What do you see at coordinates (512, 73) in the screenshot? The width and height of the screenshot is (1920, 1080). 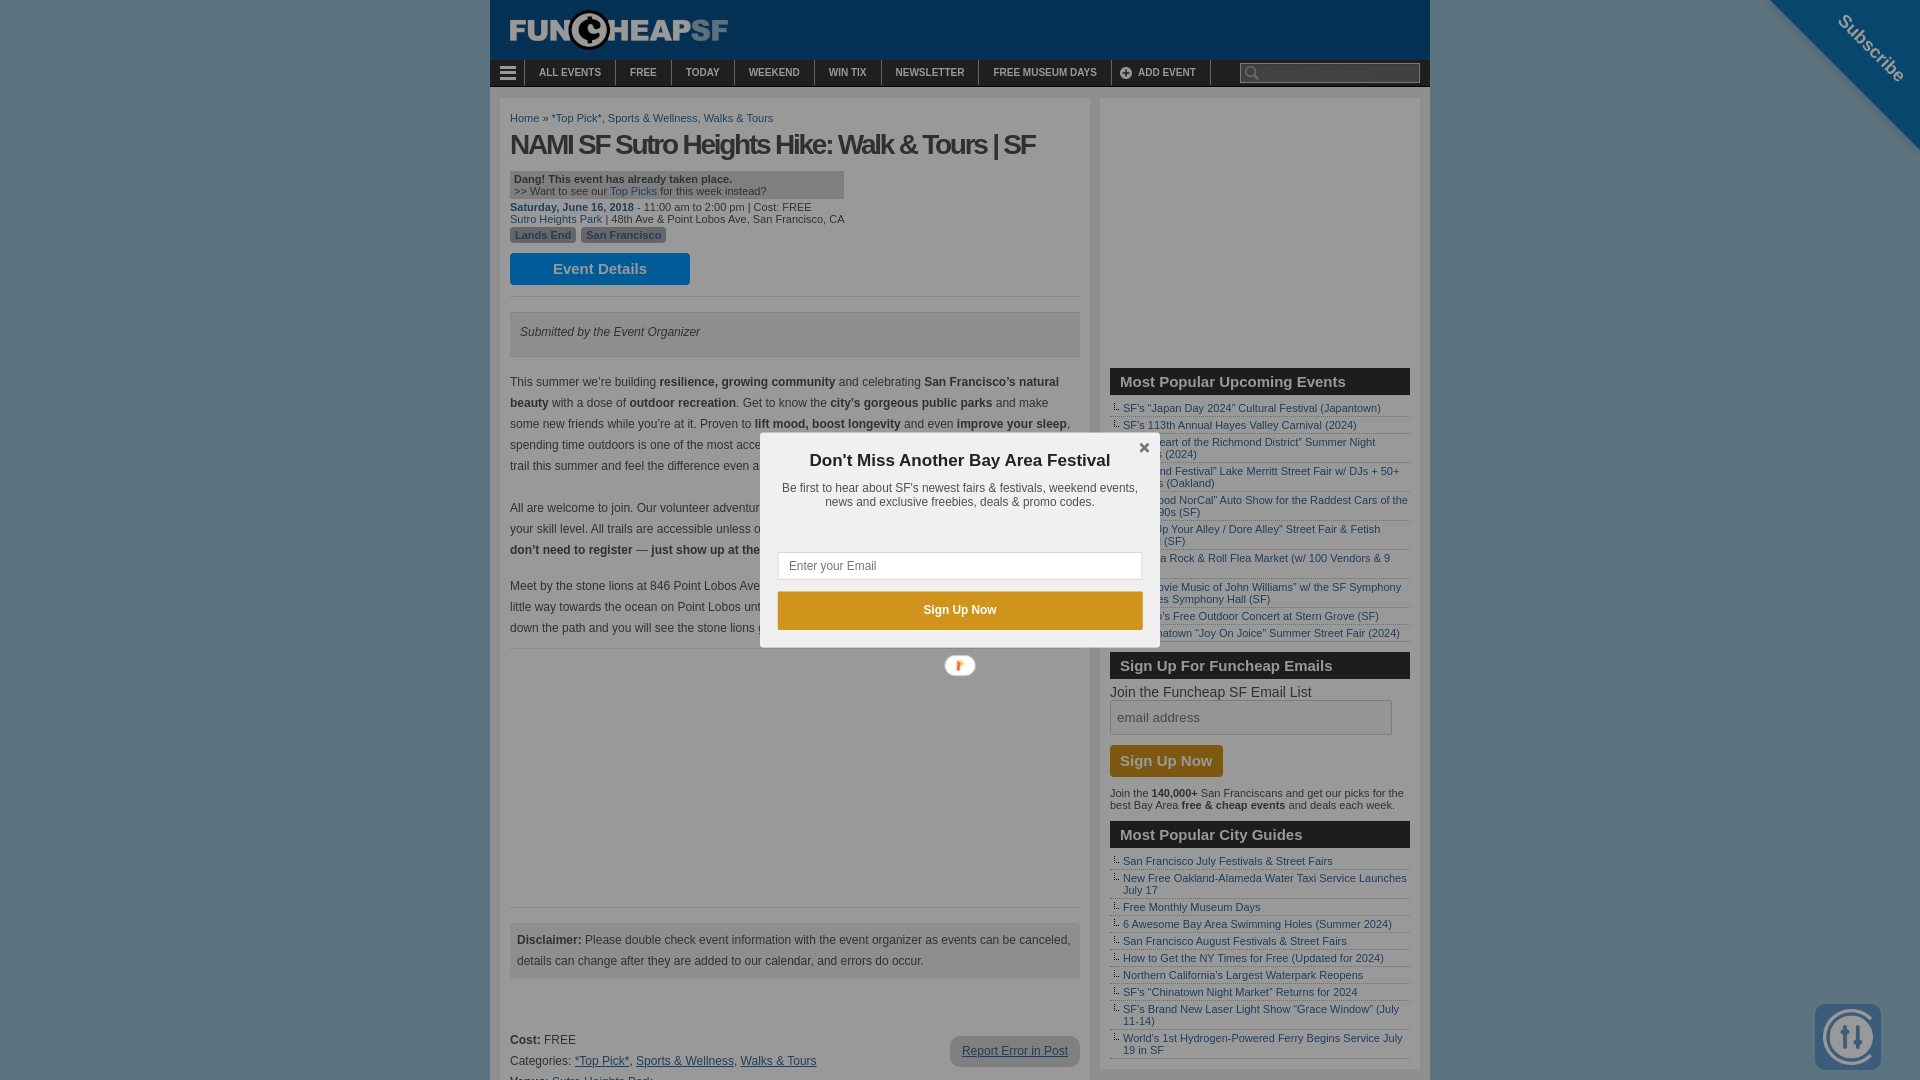 I see `MENU` at bounding box center [512, 73].